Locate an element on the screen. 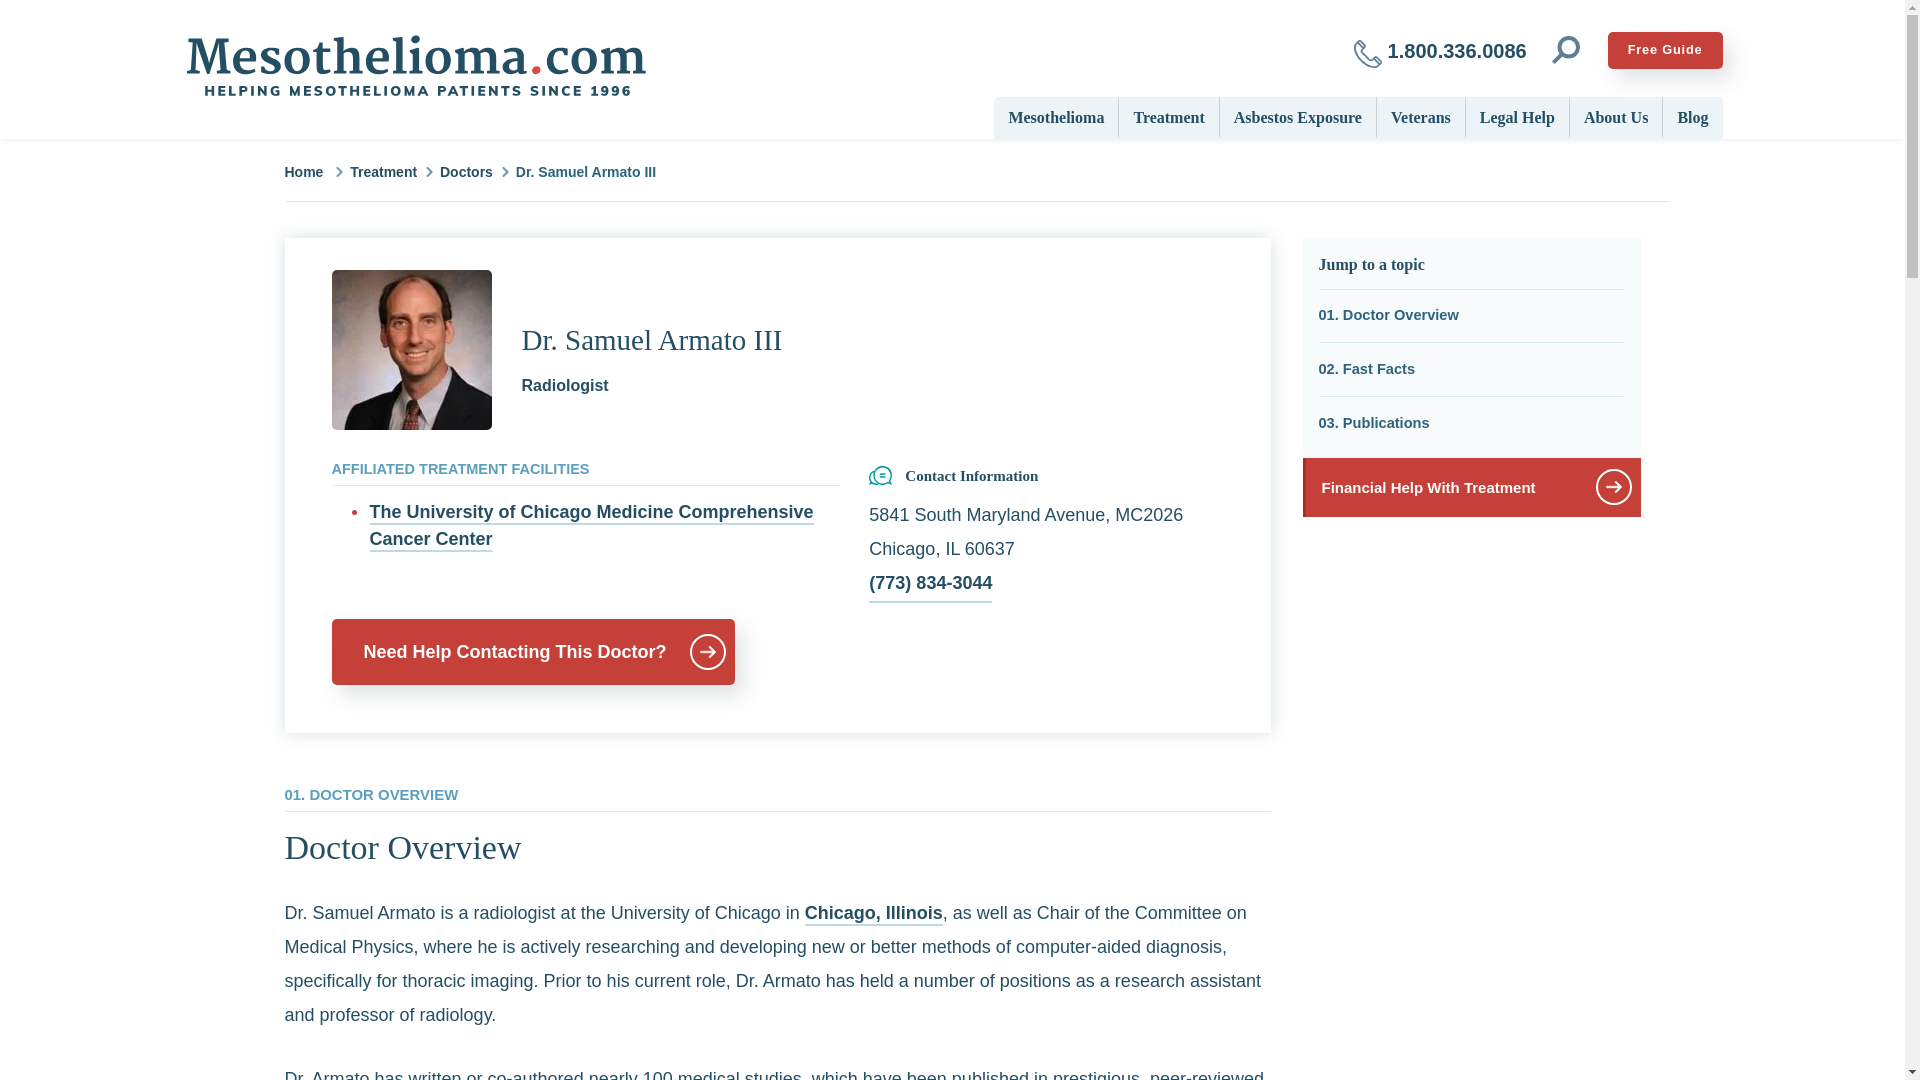  Asbestos Exposure is located at coordinates (1298, 116).